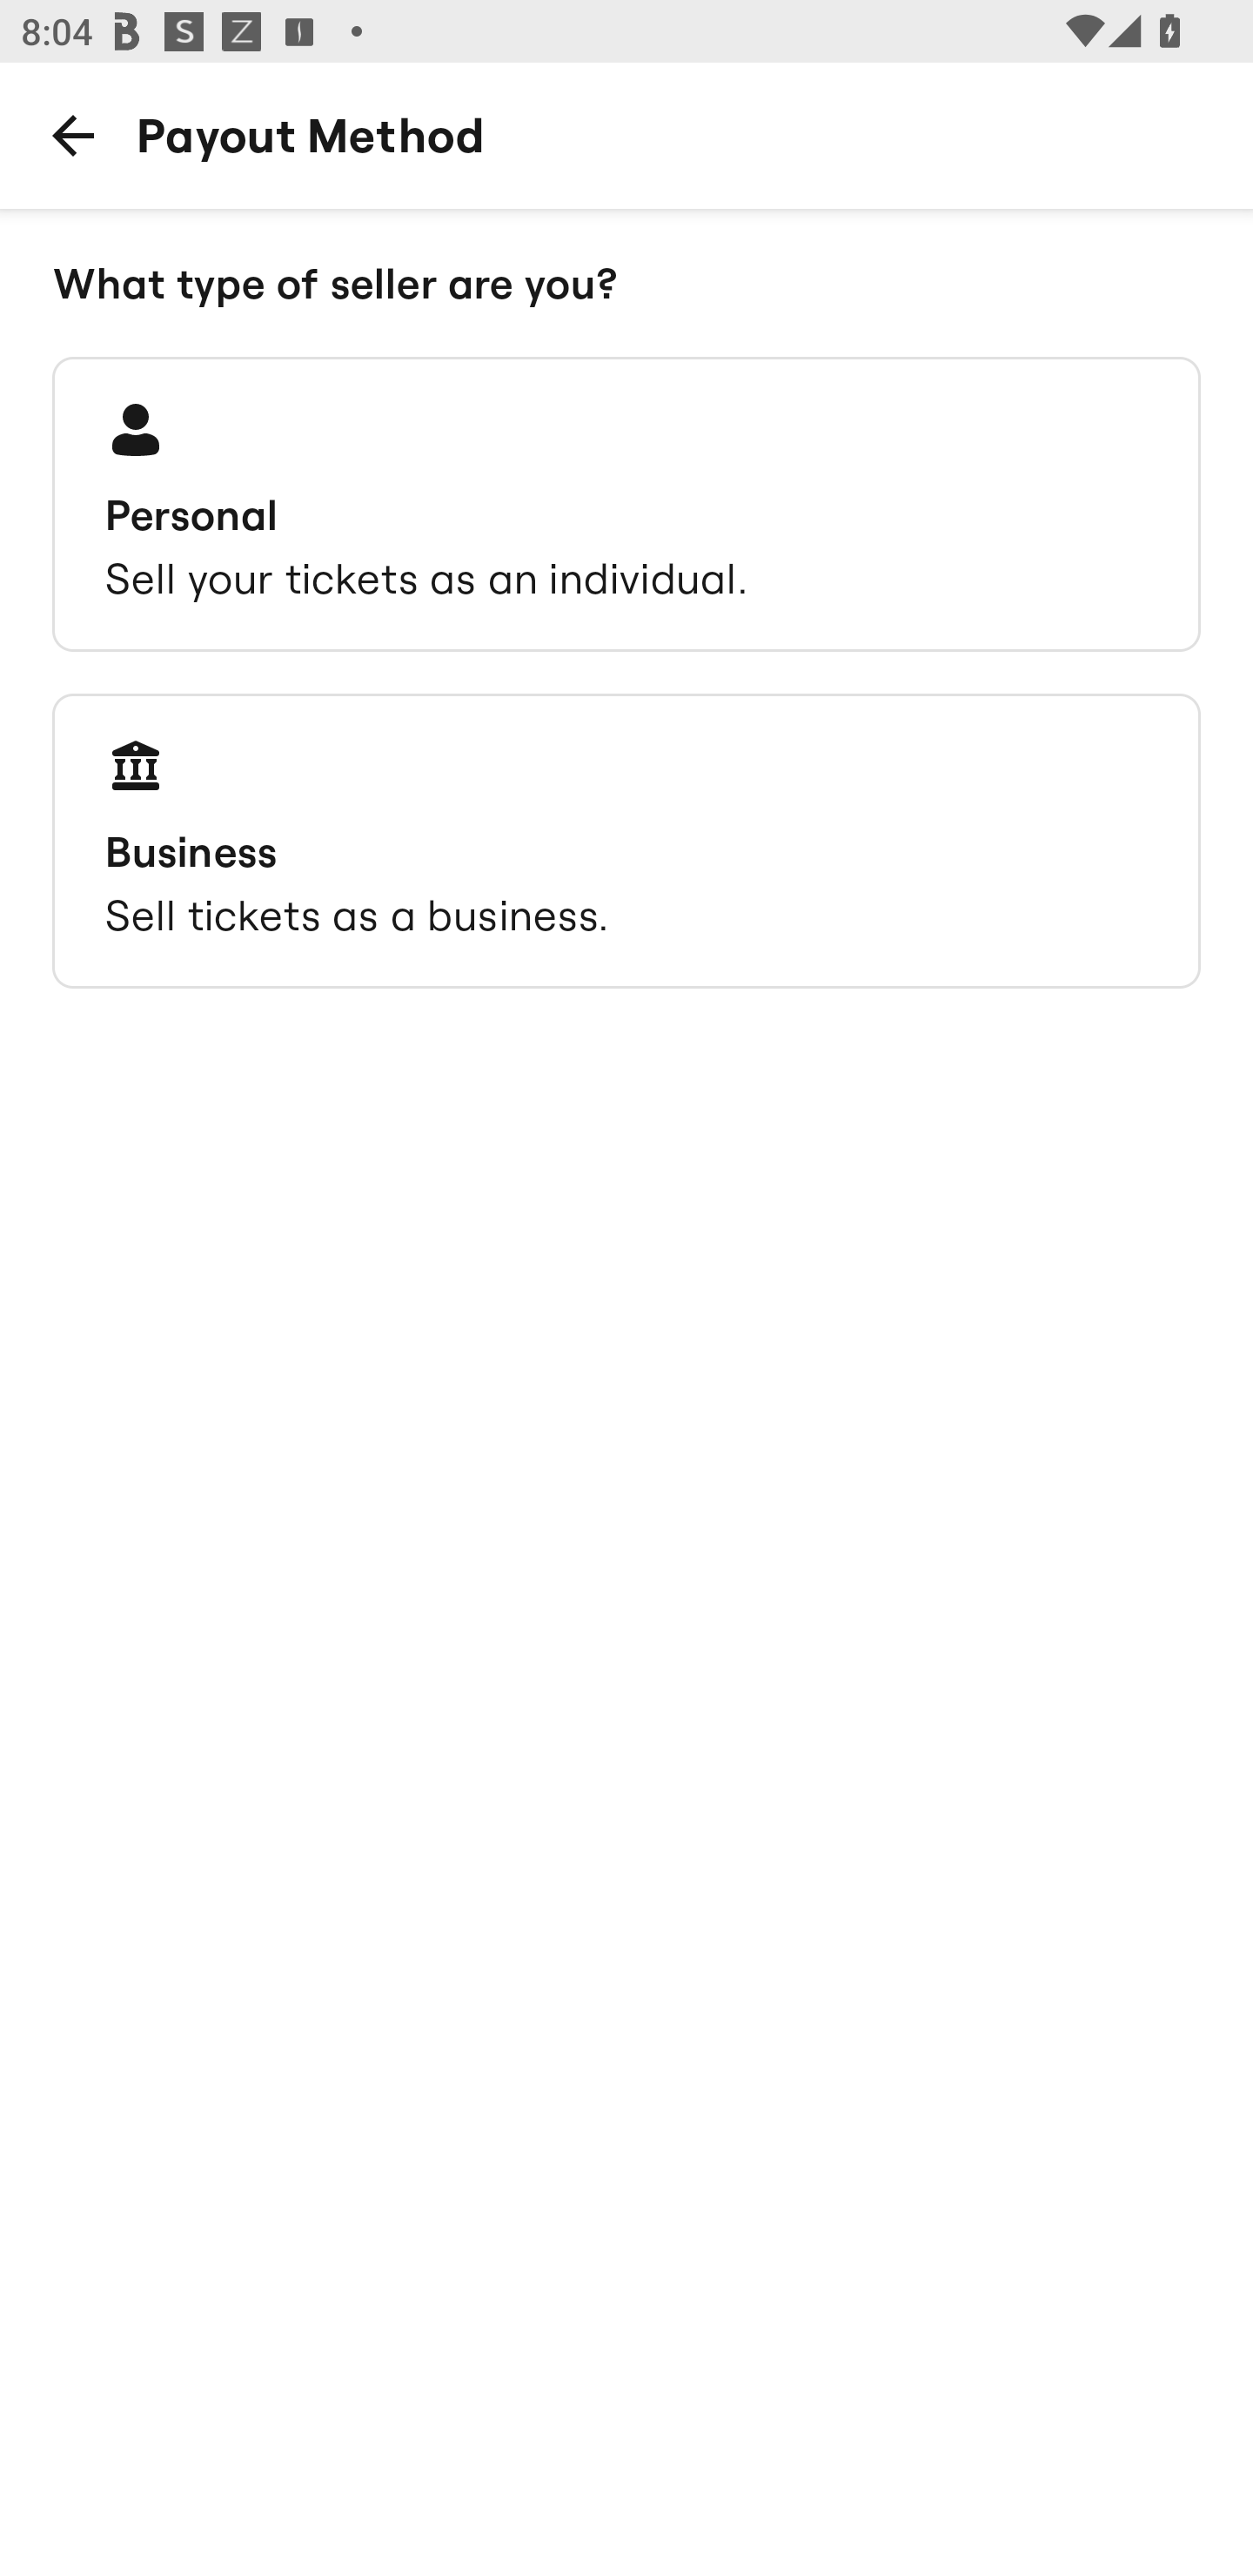  I want to click on Business Sell tickets as a business., so click(626, 841).